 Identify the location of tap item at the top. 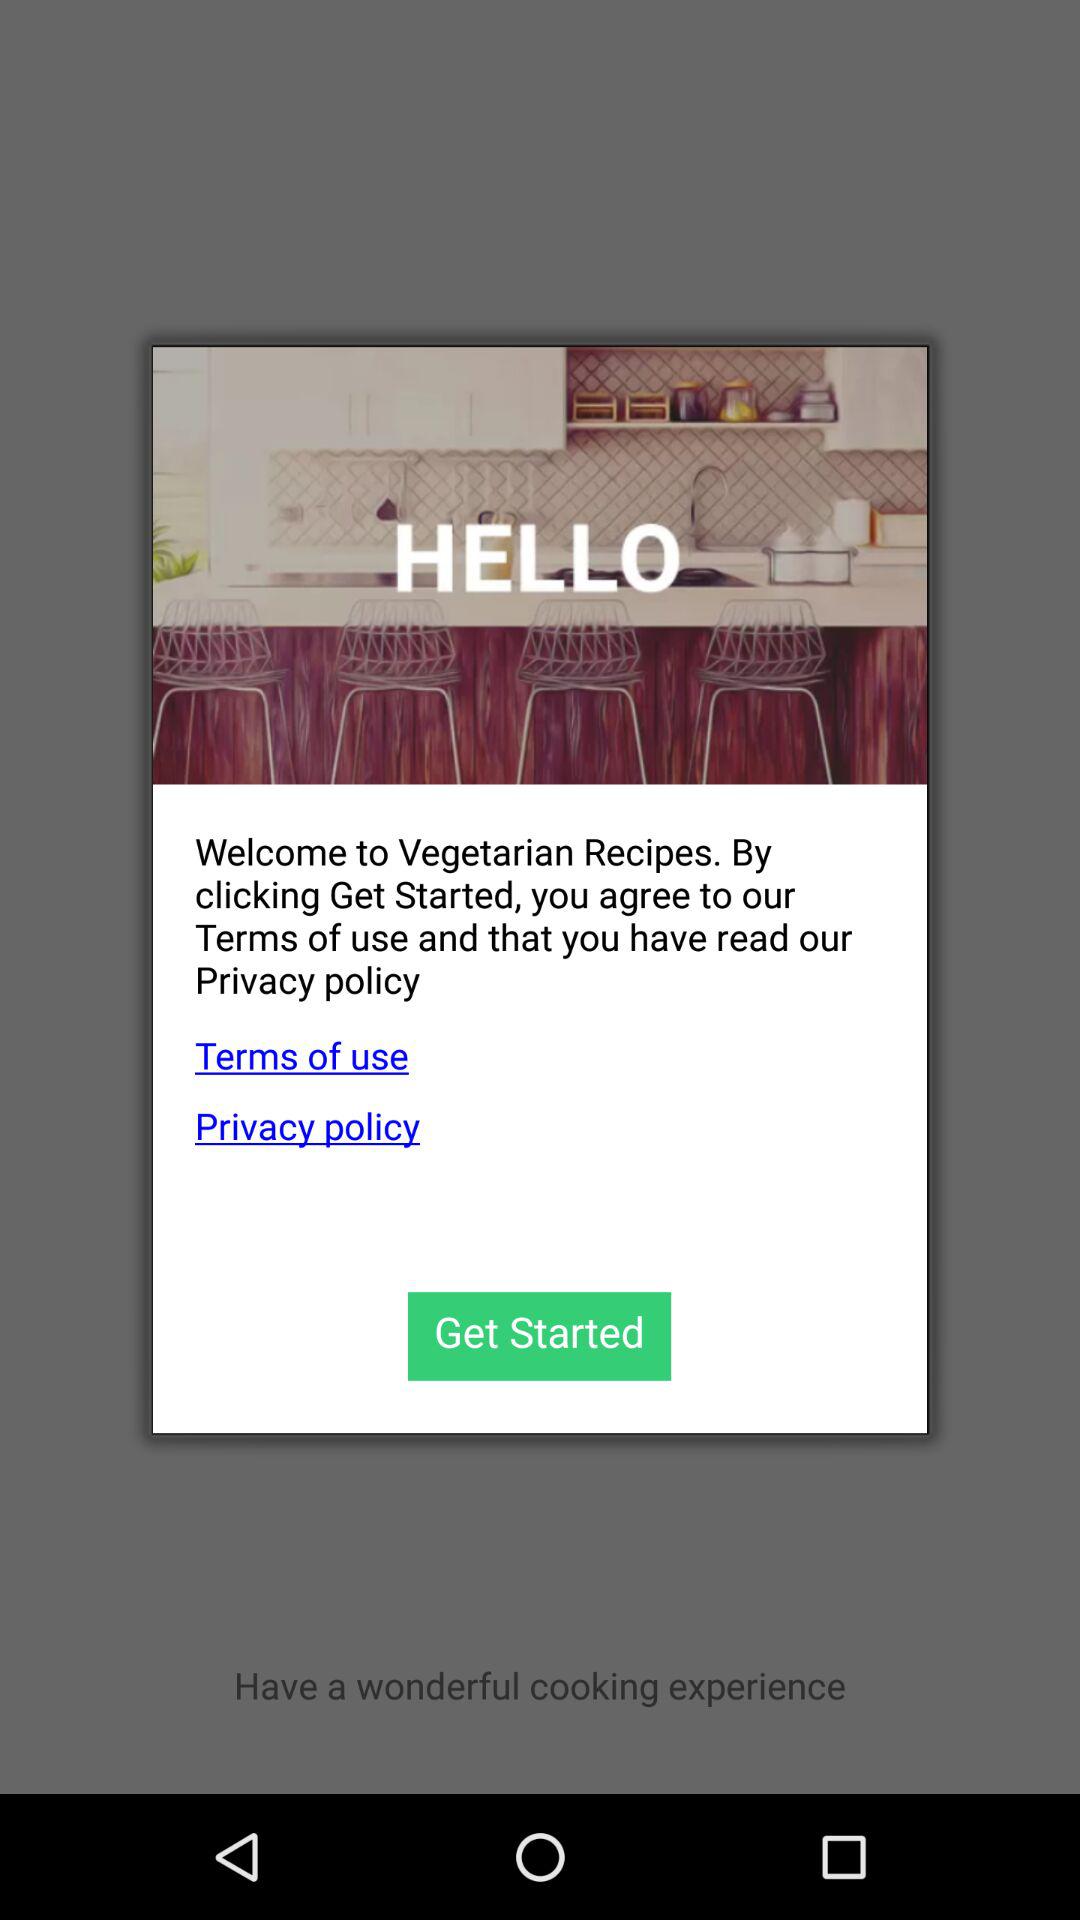
(540, 566).